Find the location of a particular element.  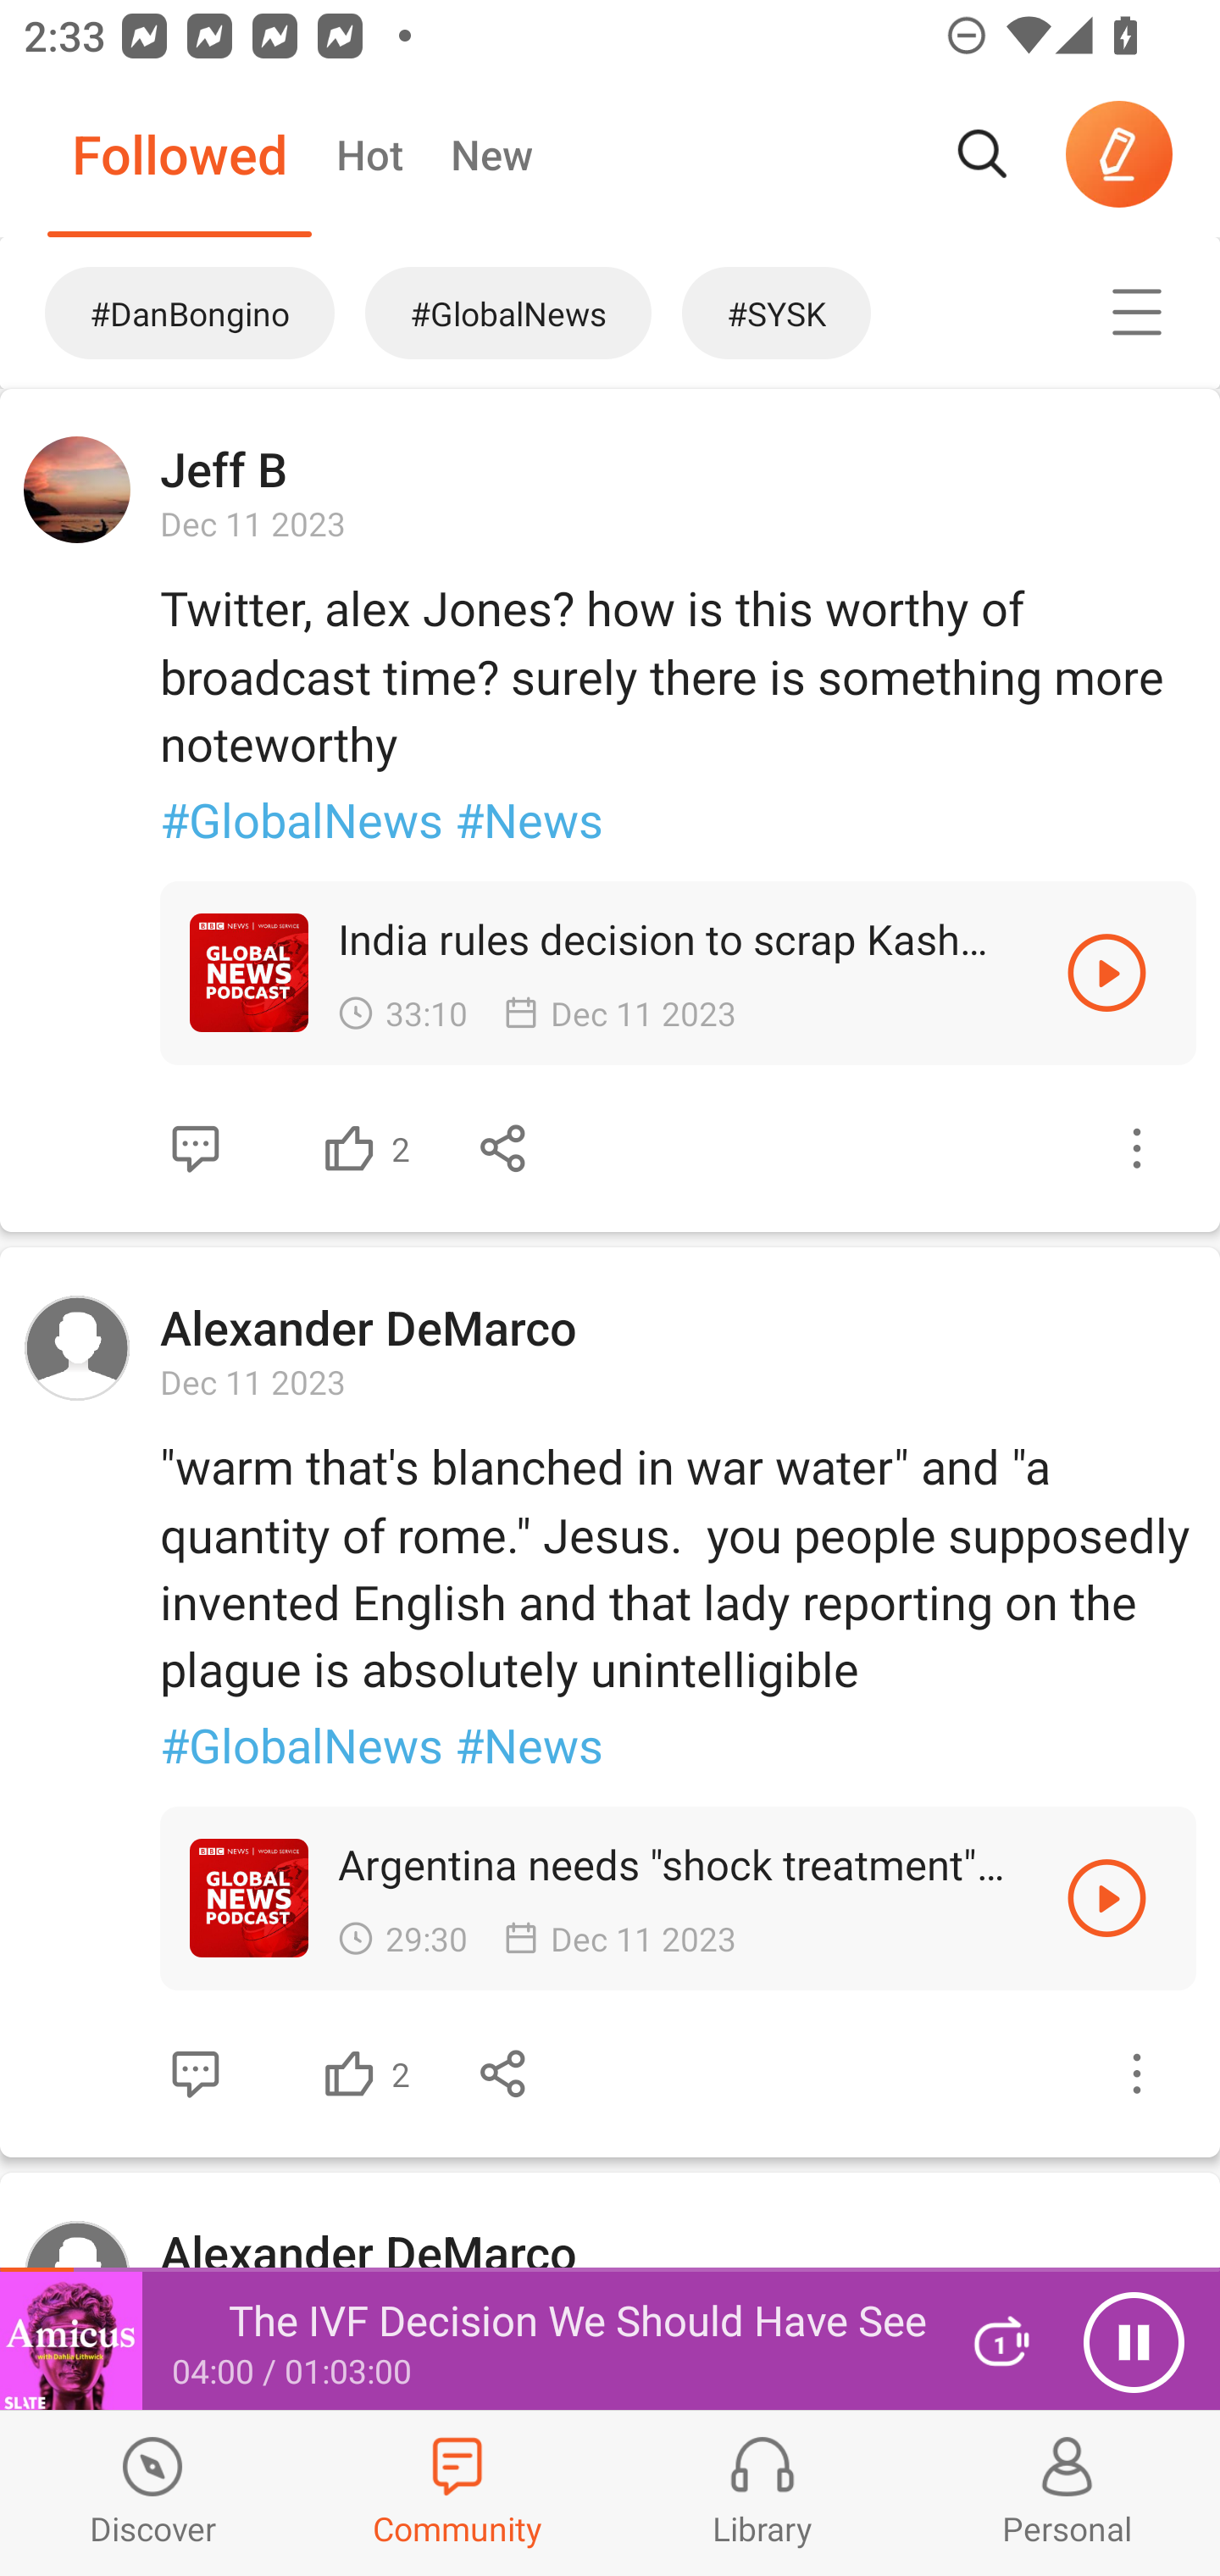

 is located at coordinates (349, 1148).